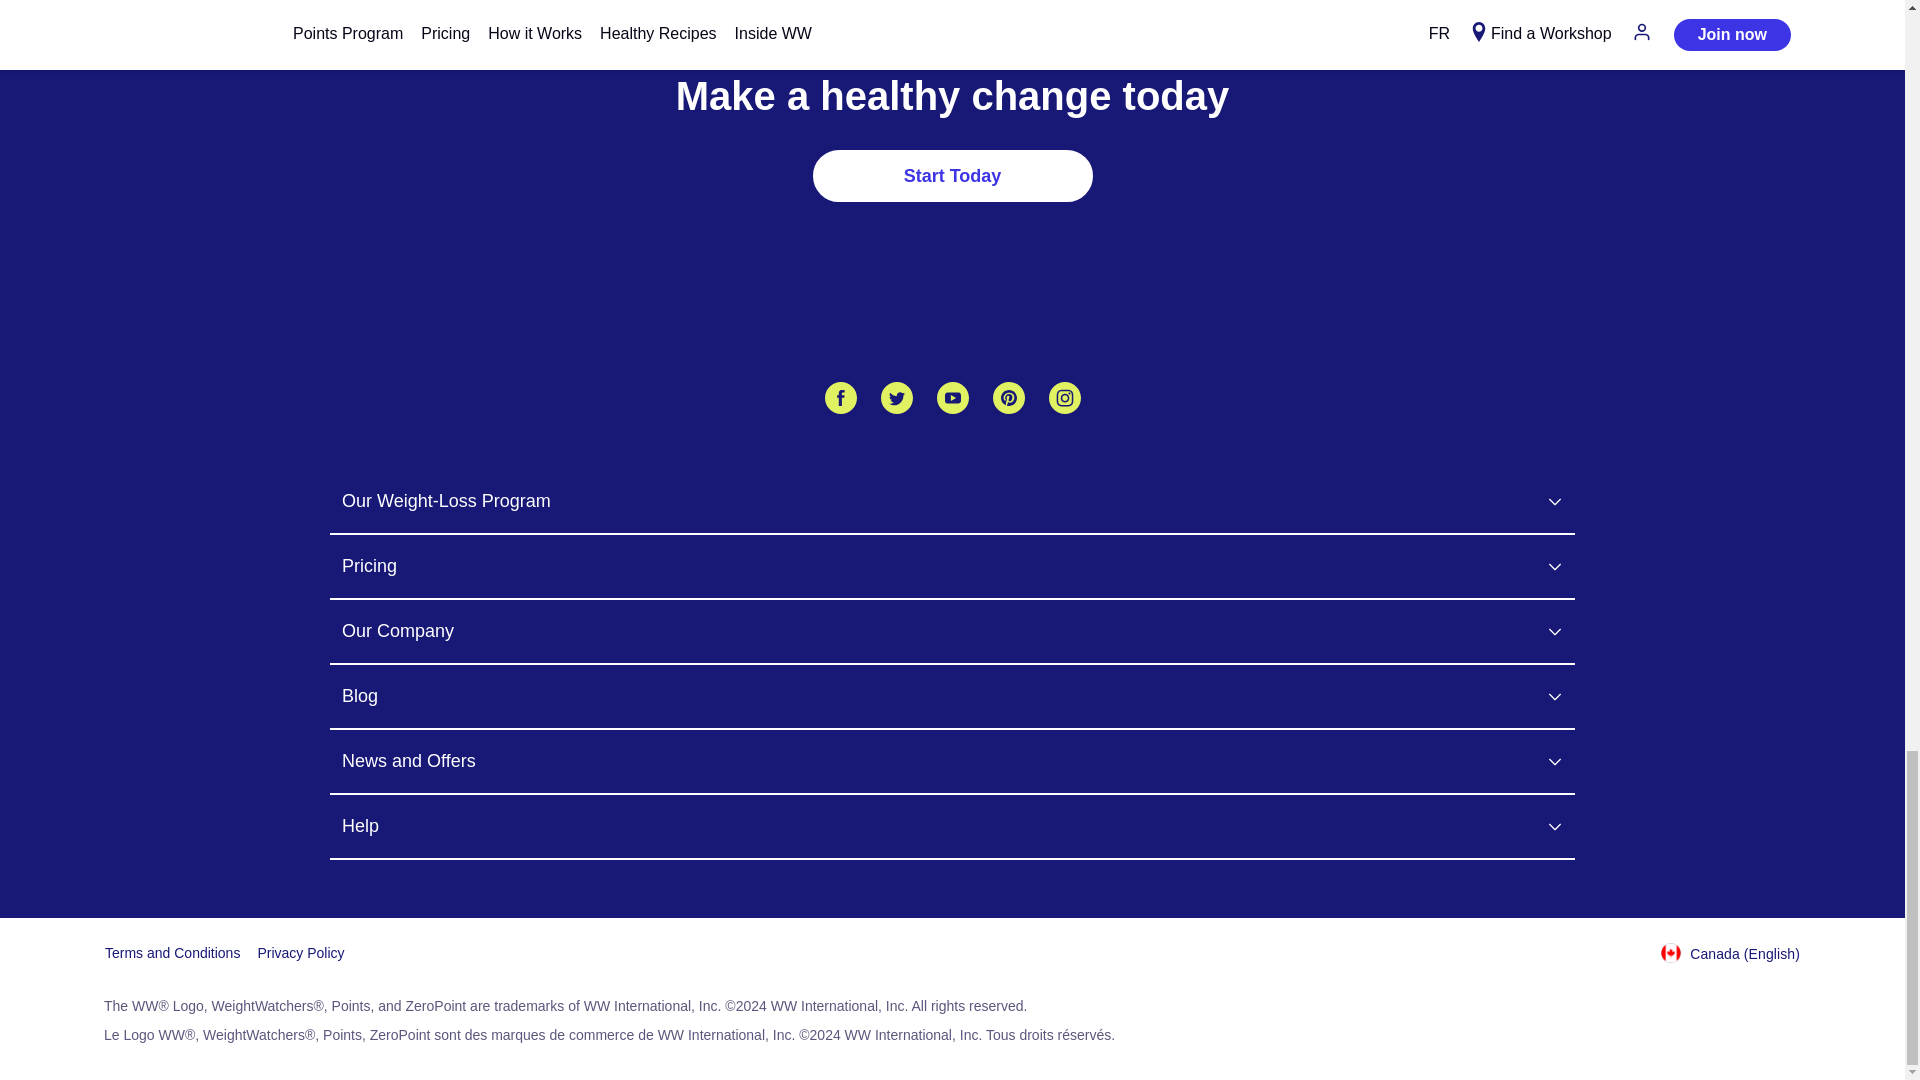 Image resolution: width=1920 pixels, height=1080 pixels. Describe the element at coordinates (896, 398) in the screenshot. I see `Twitter` at that location.